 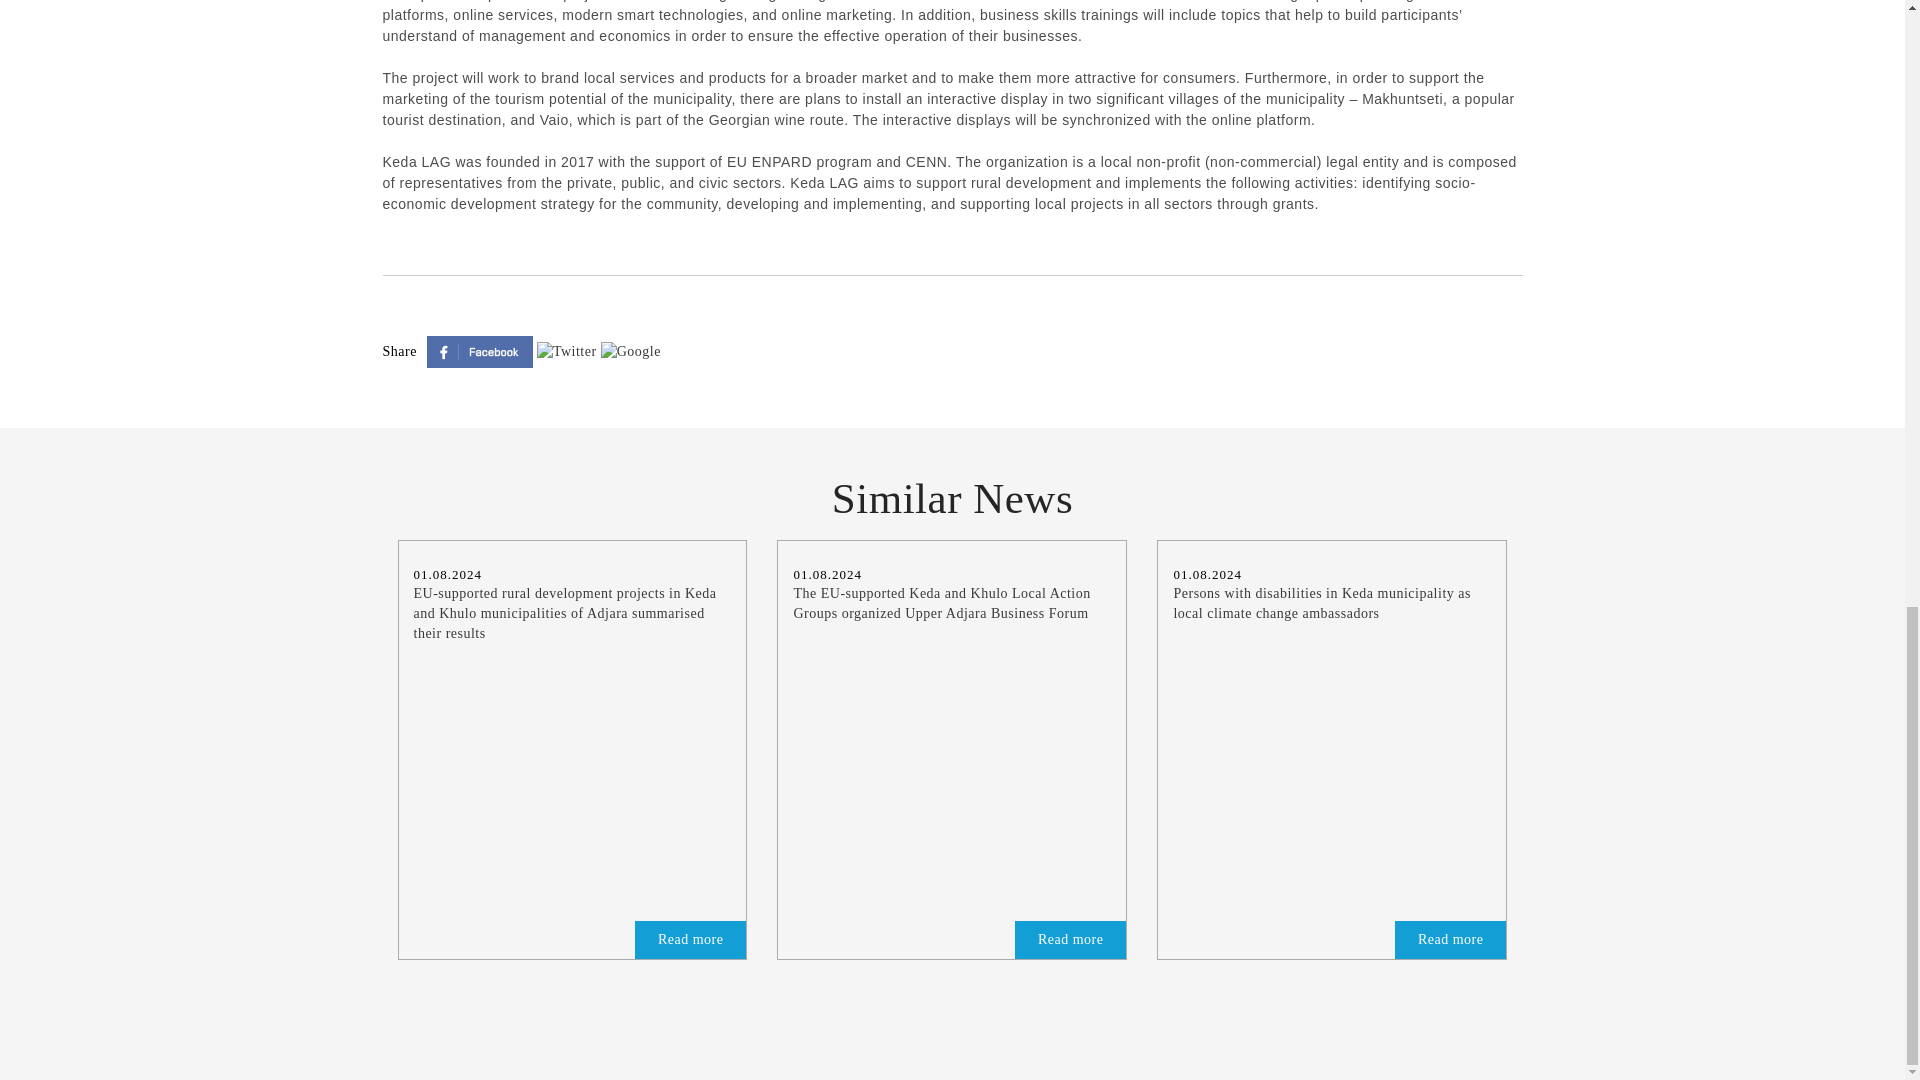 What do you see at coordinates (1071, 940) in the screenshot?
I see `Read more` at bounding box center [1071, 940].